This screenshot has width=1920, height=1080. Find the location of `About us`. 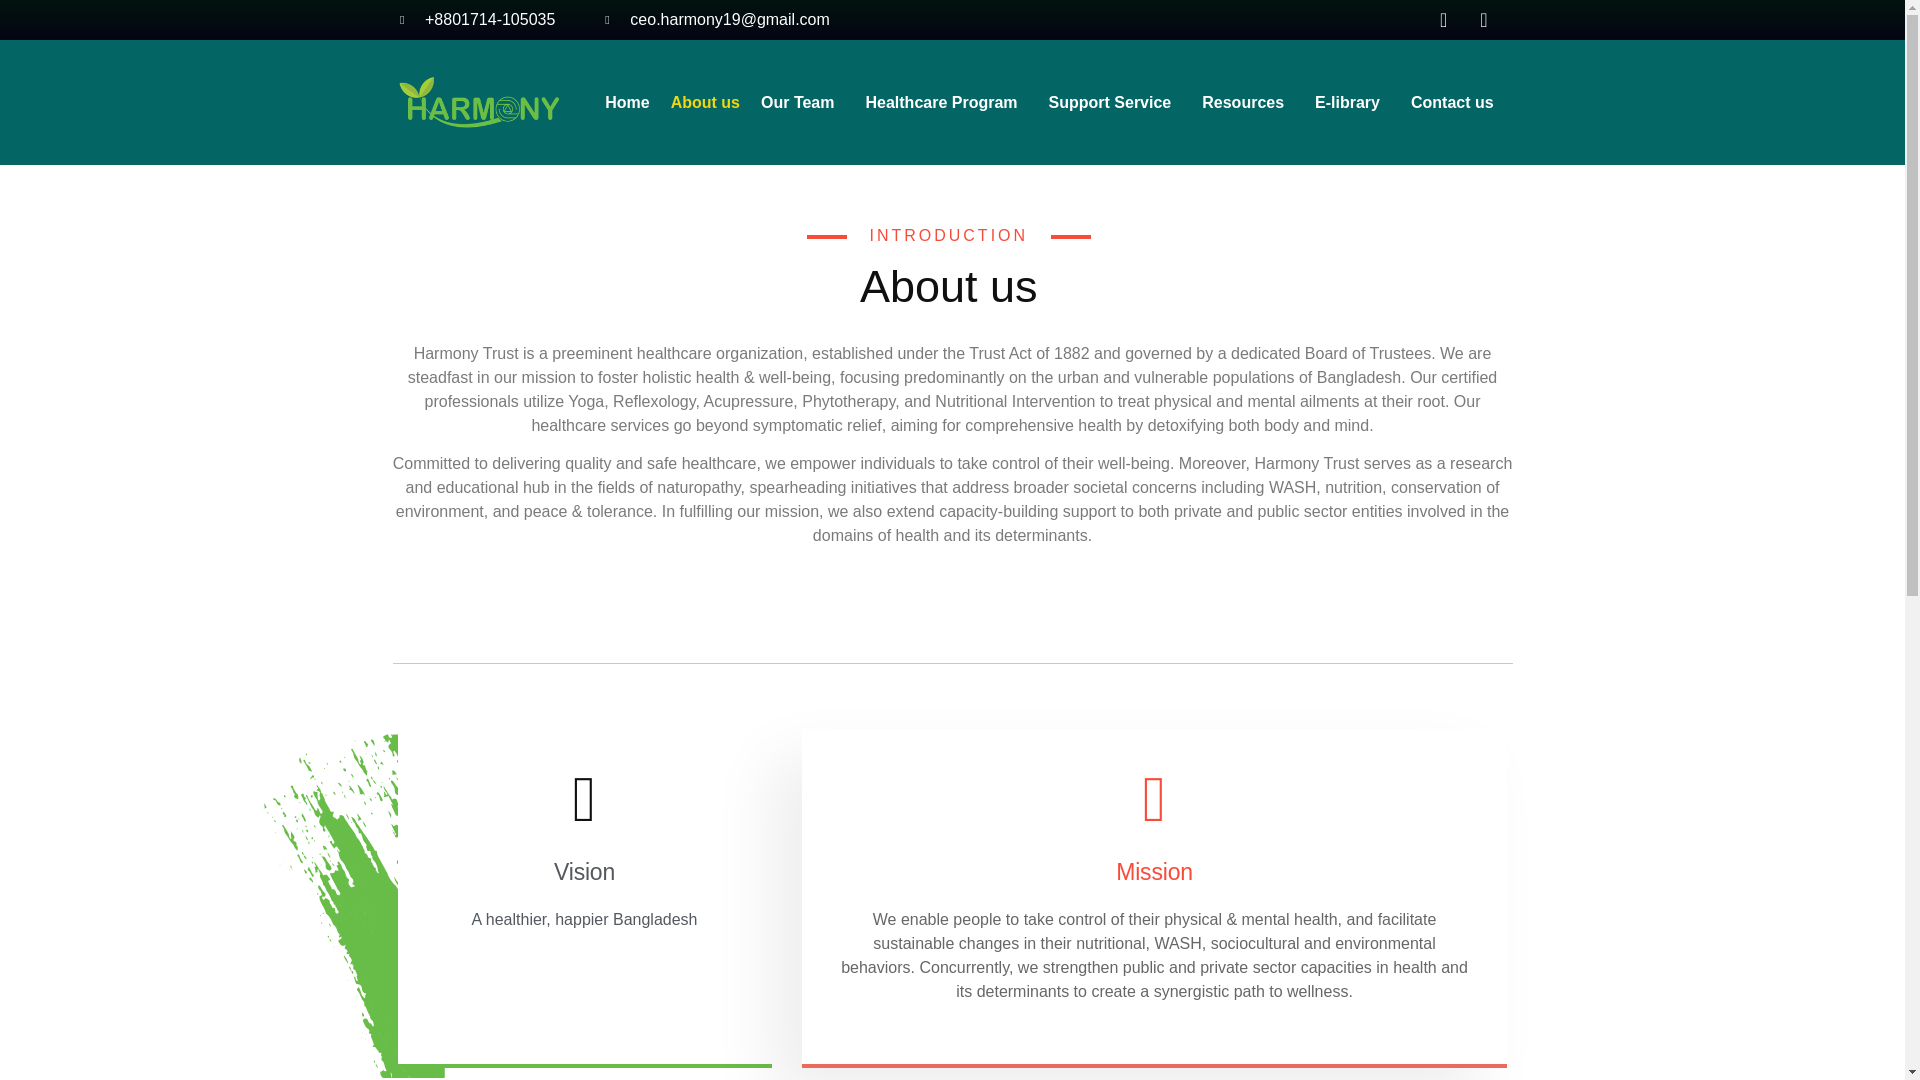

About us is located at coordinates (705, 102).